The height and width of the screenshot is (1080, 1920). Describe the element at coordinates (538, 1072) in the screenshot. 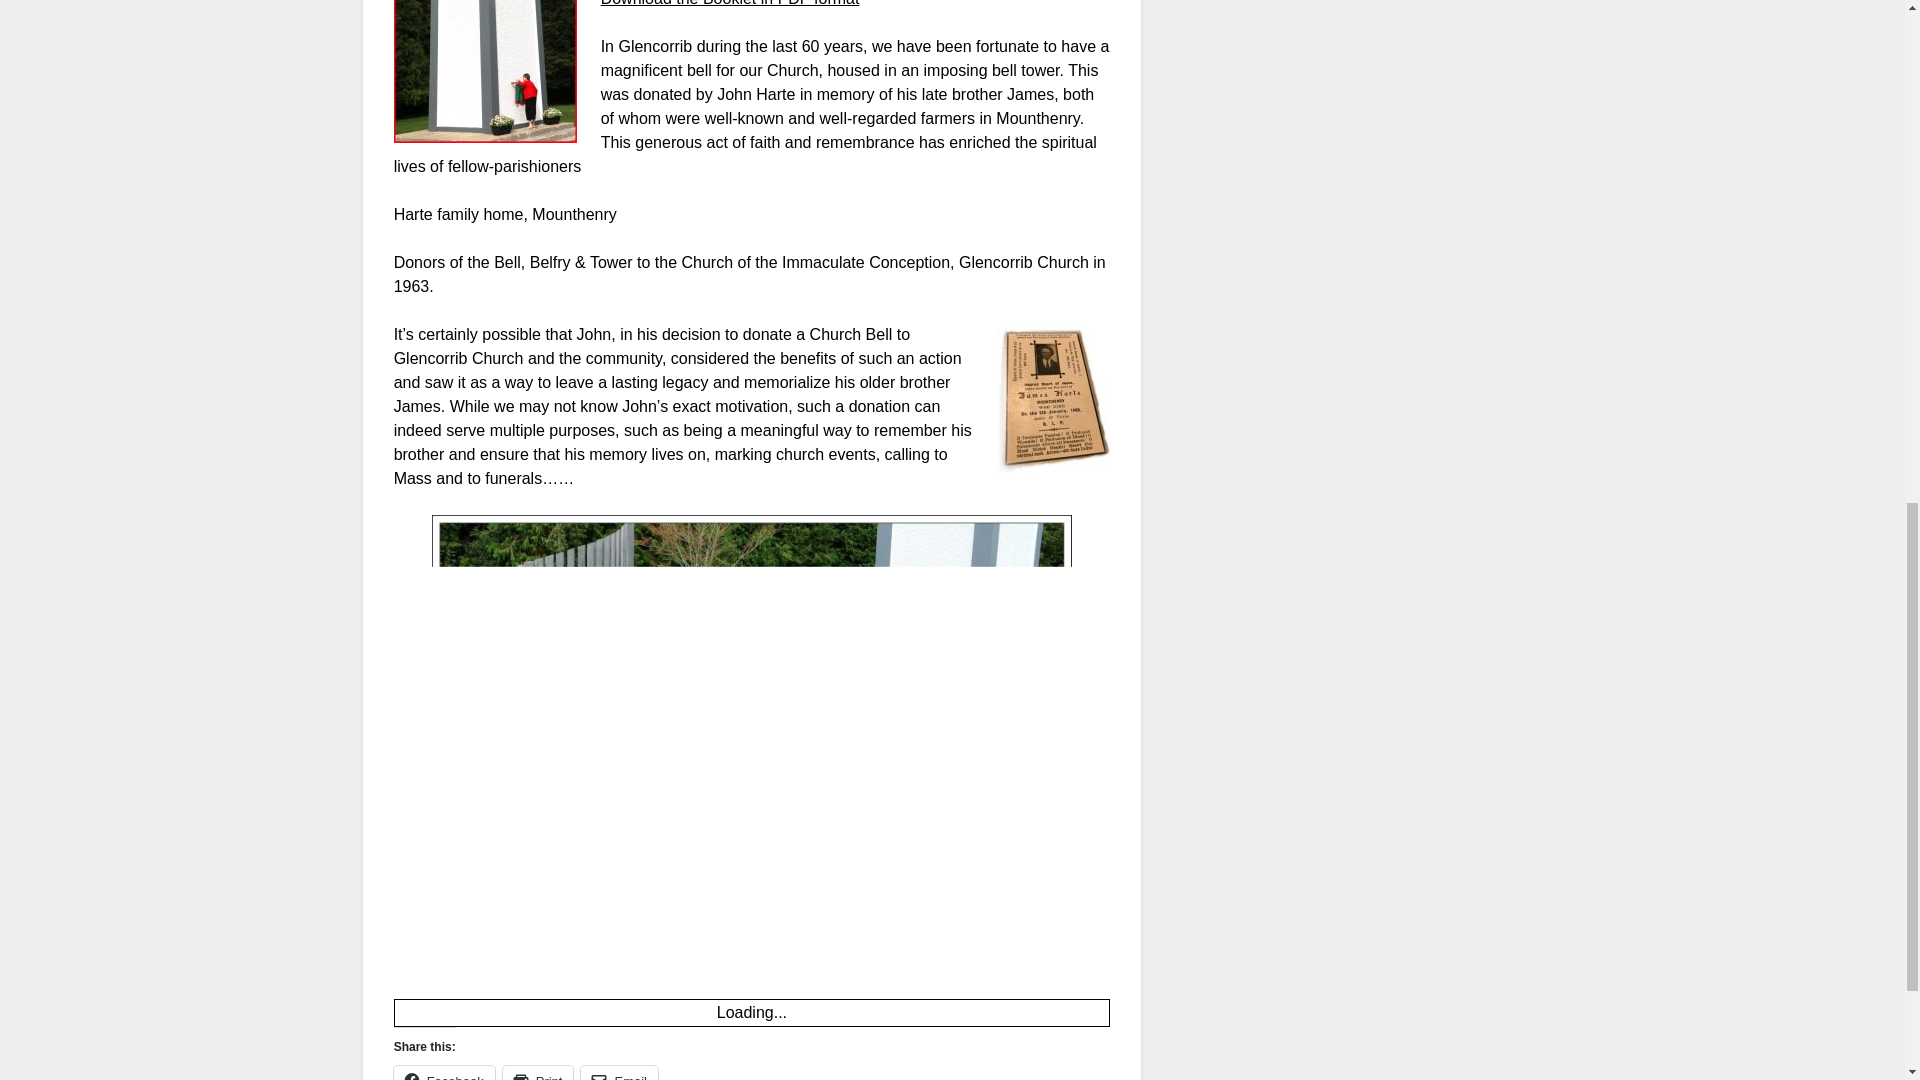

I see `Click to print` at that location.